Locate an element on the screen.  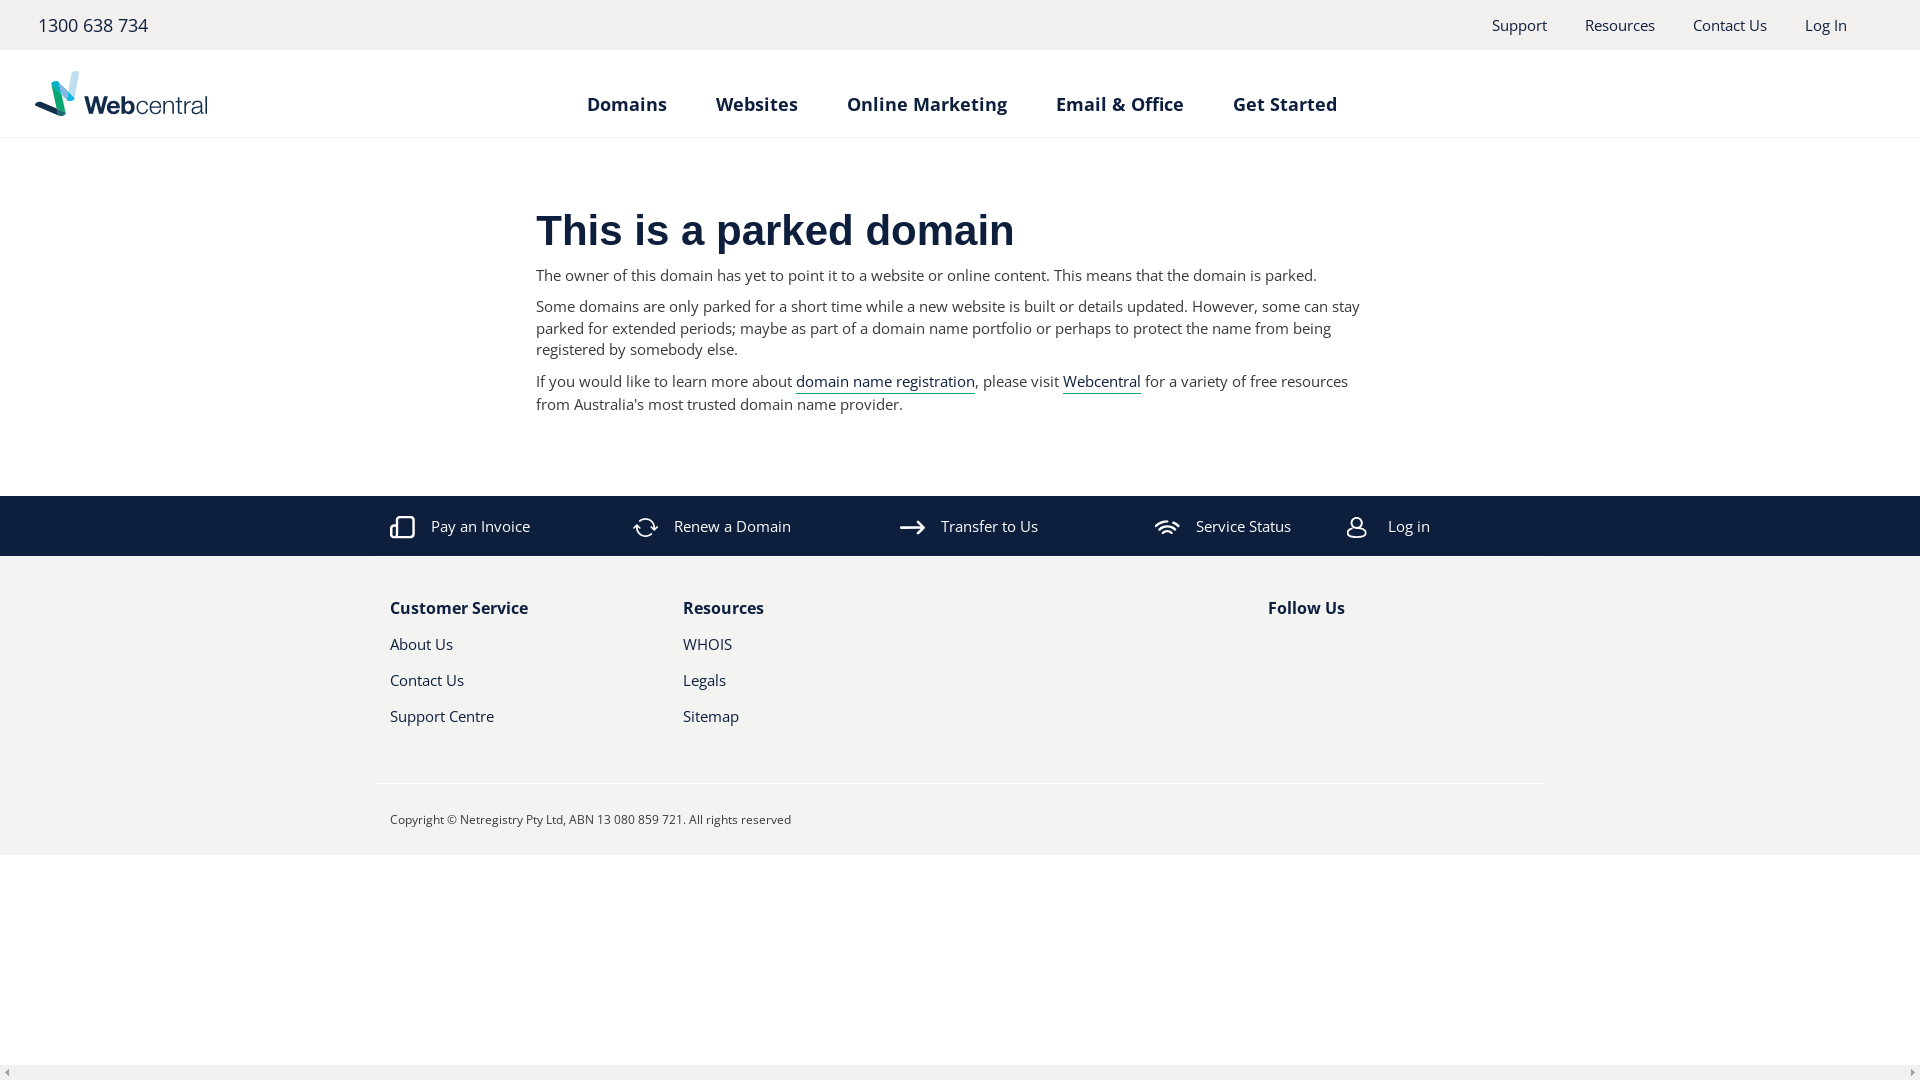
Support is located at coordinates (1520, 25).